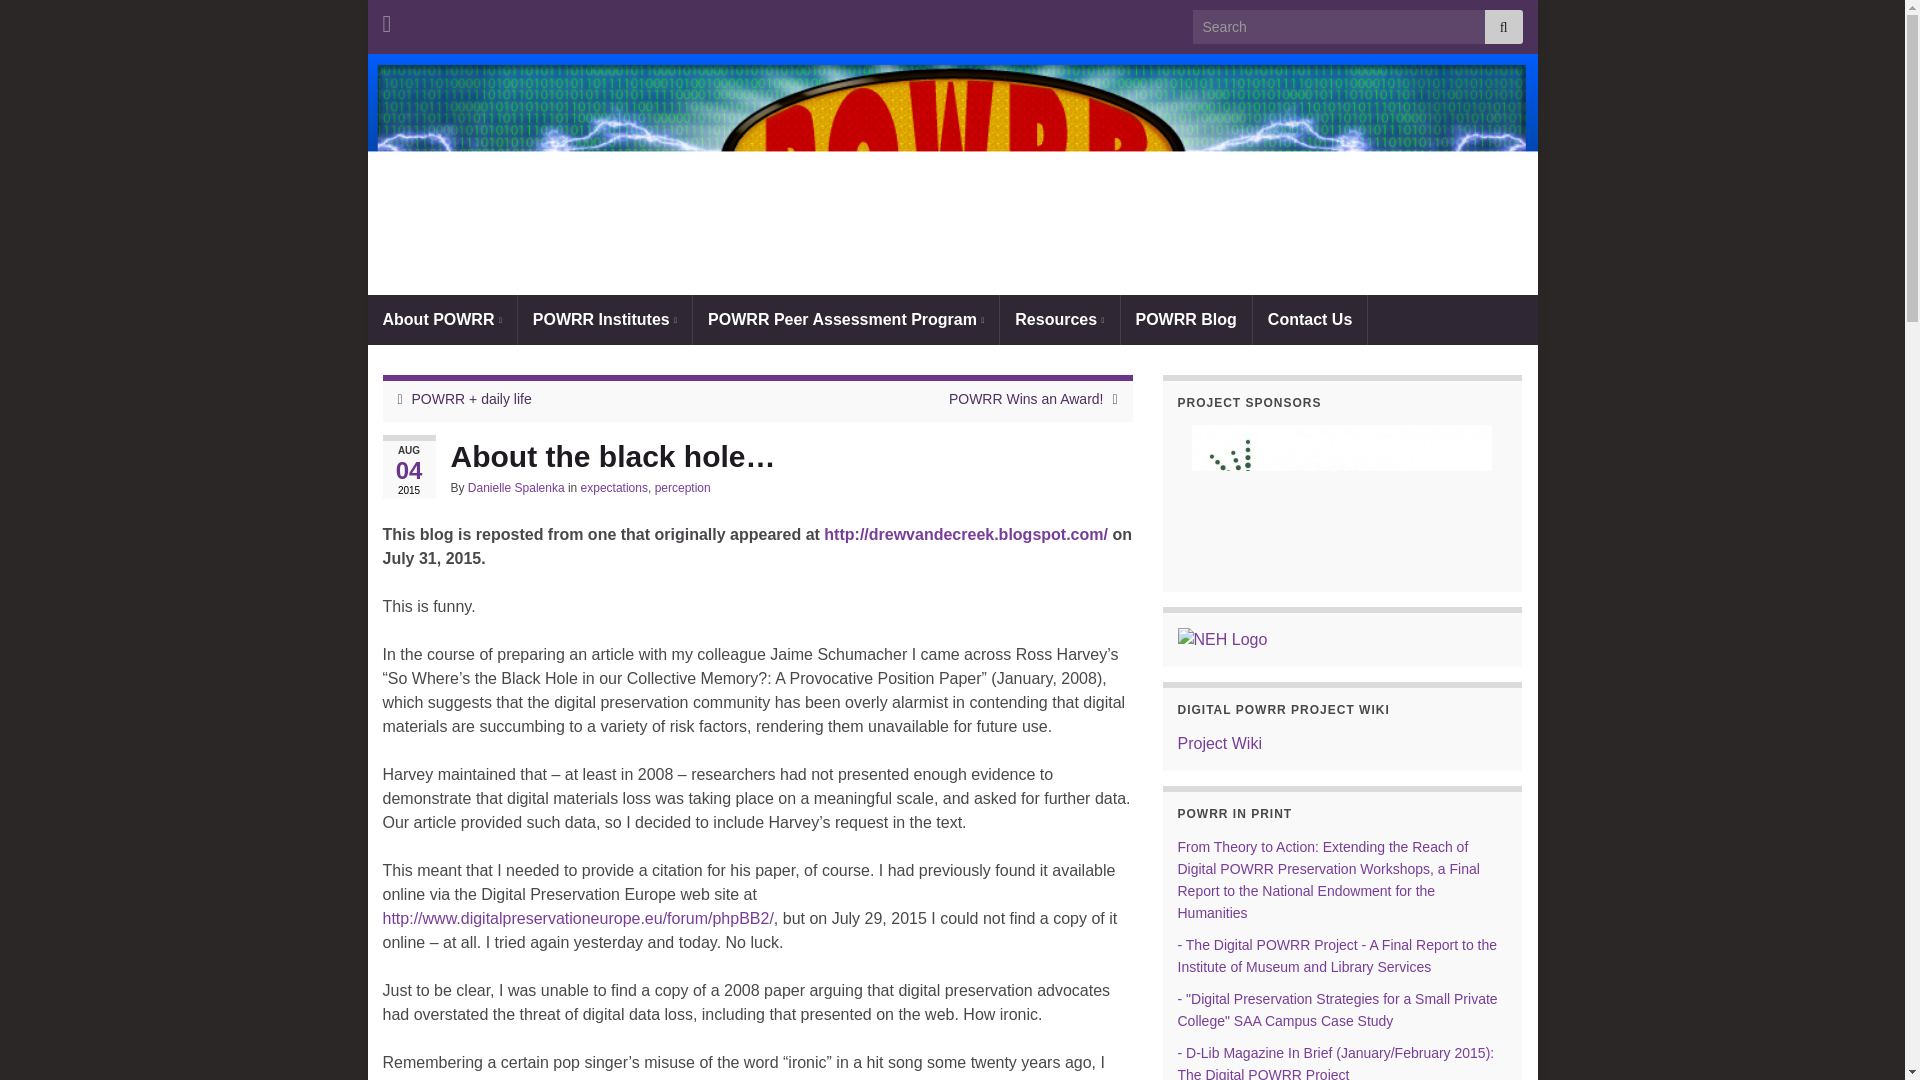 The height and width of the screenshot is (1080, 1920). What do you see at coordinates (516, 487) in the screenshot?
I see `Danielle Spalenka` at bounding box center [516, 487].